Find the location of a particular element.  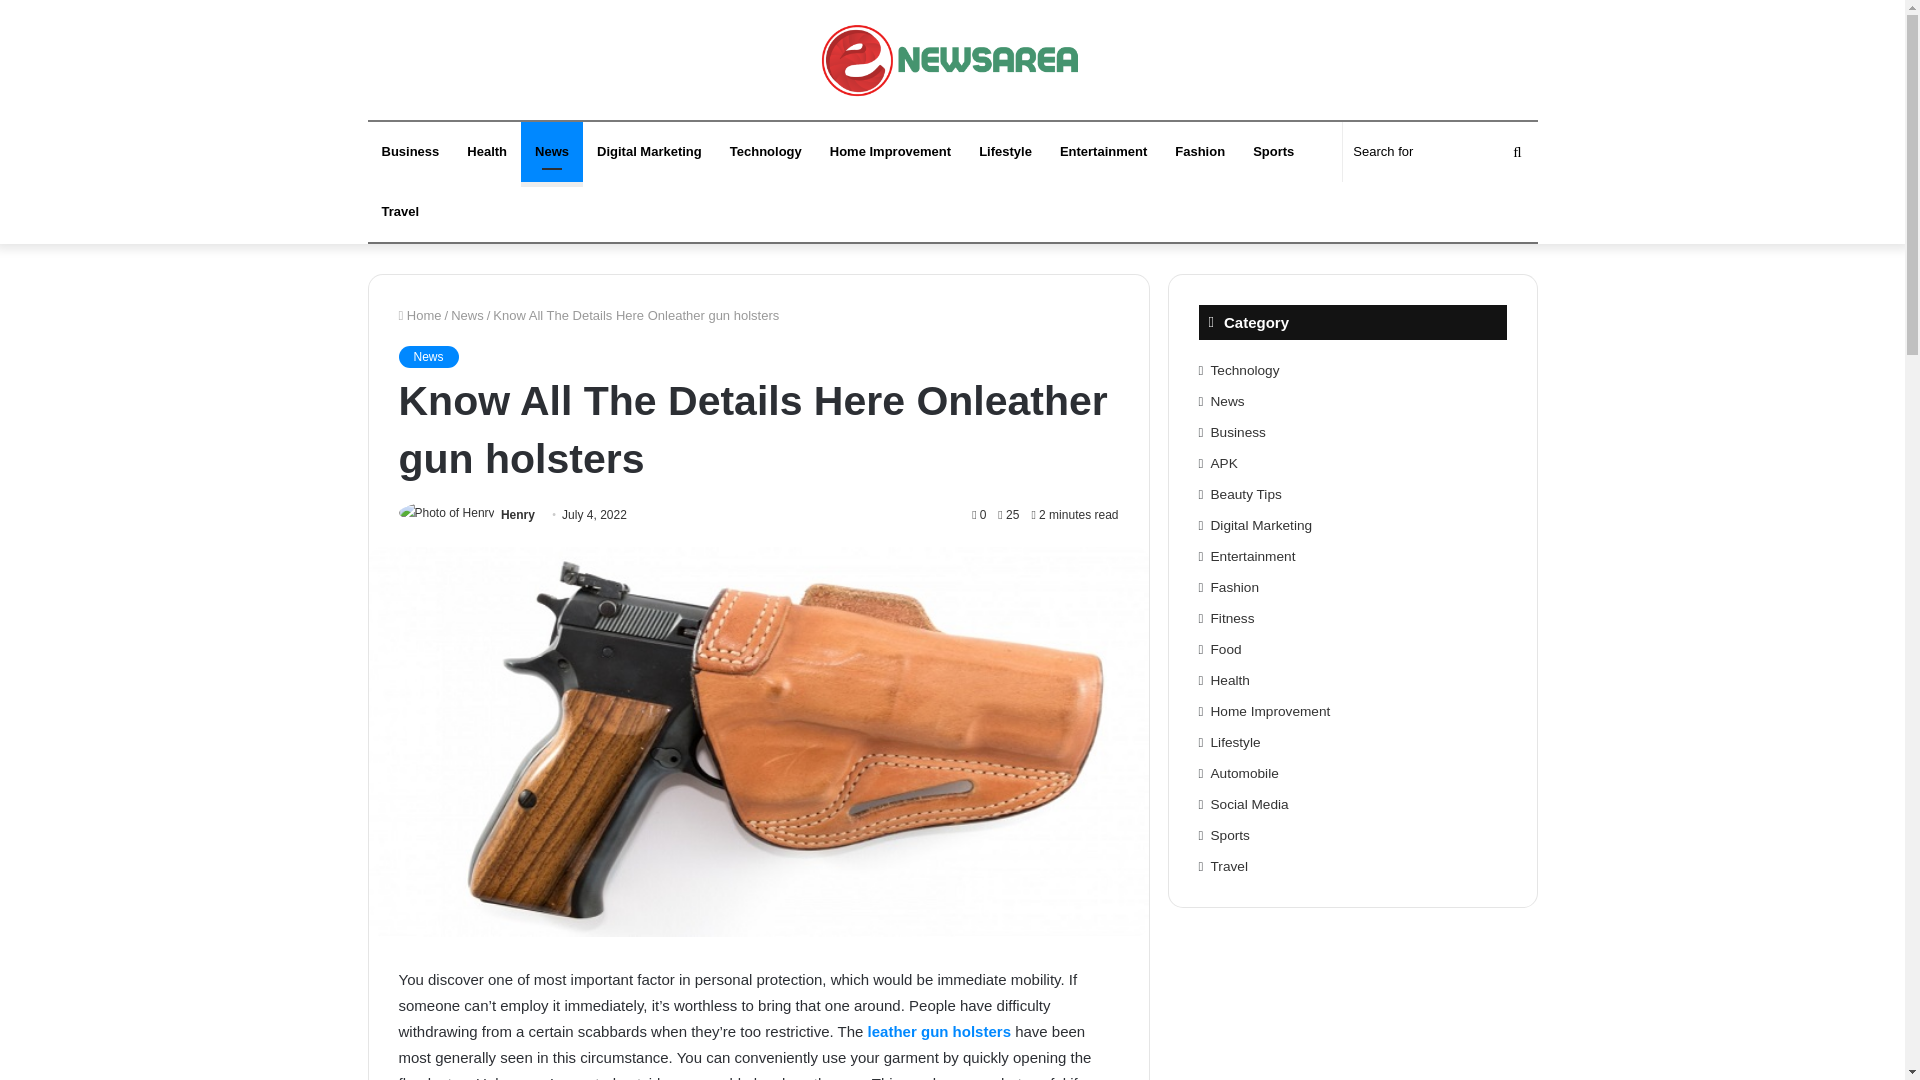

enewsarea.com is located at coordinates (952, 70).